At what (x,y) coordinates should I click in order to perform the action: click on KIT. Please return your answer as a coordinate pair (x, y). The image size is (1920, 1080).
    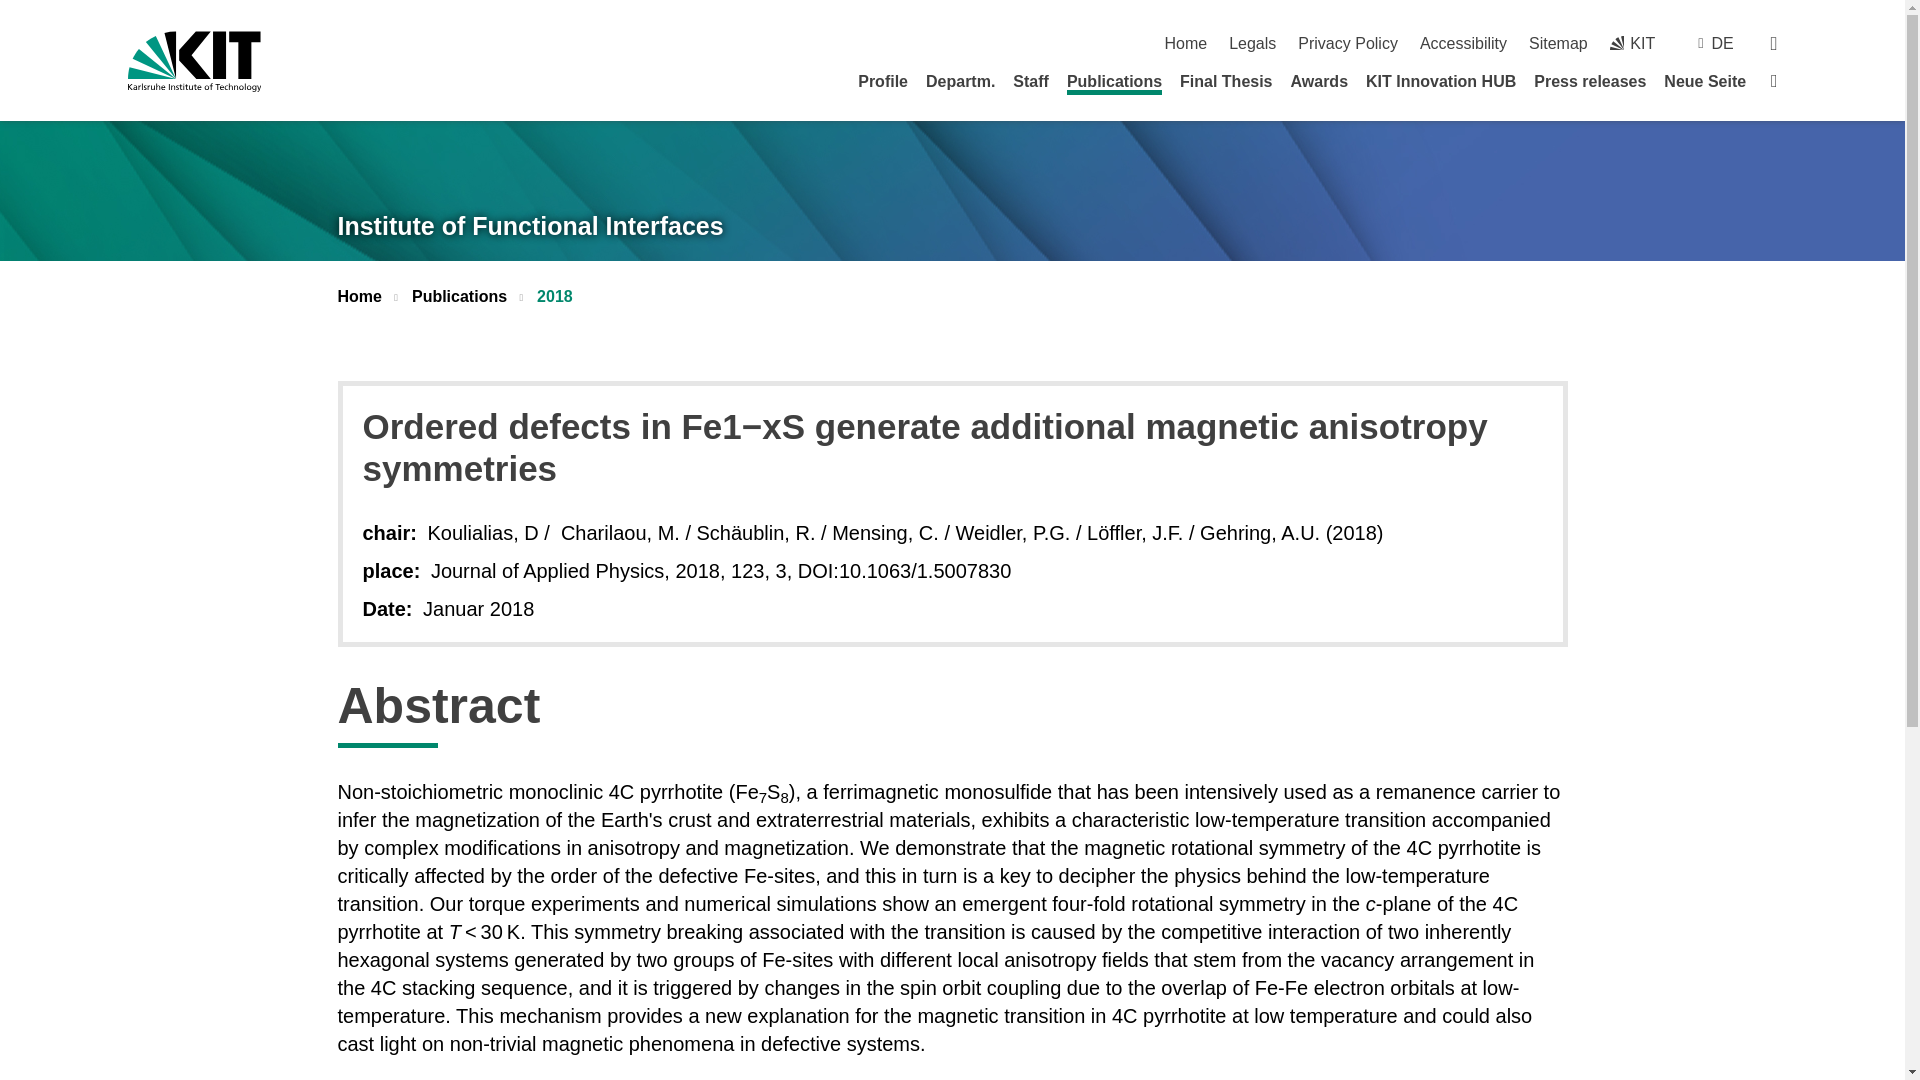
    Looking at the image, I should click on (1632, 42).